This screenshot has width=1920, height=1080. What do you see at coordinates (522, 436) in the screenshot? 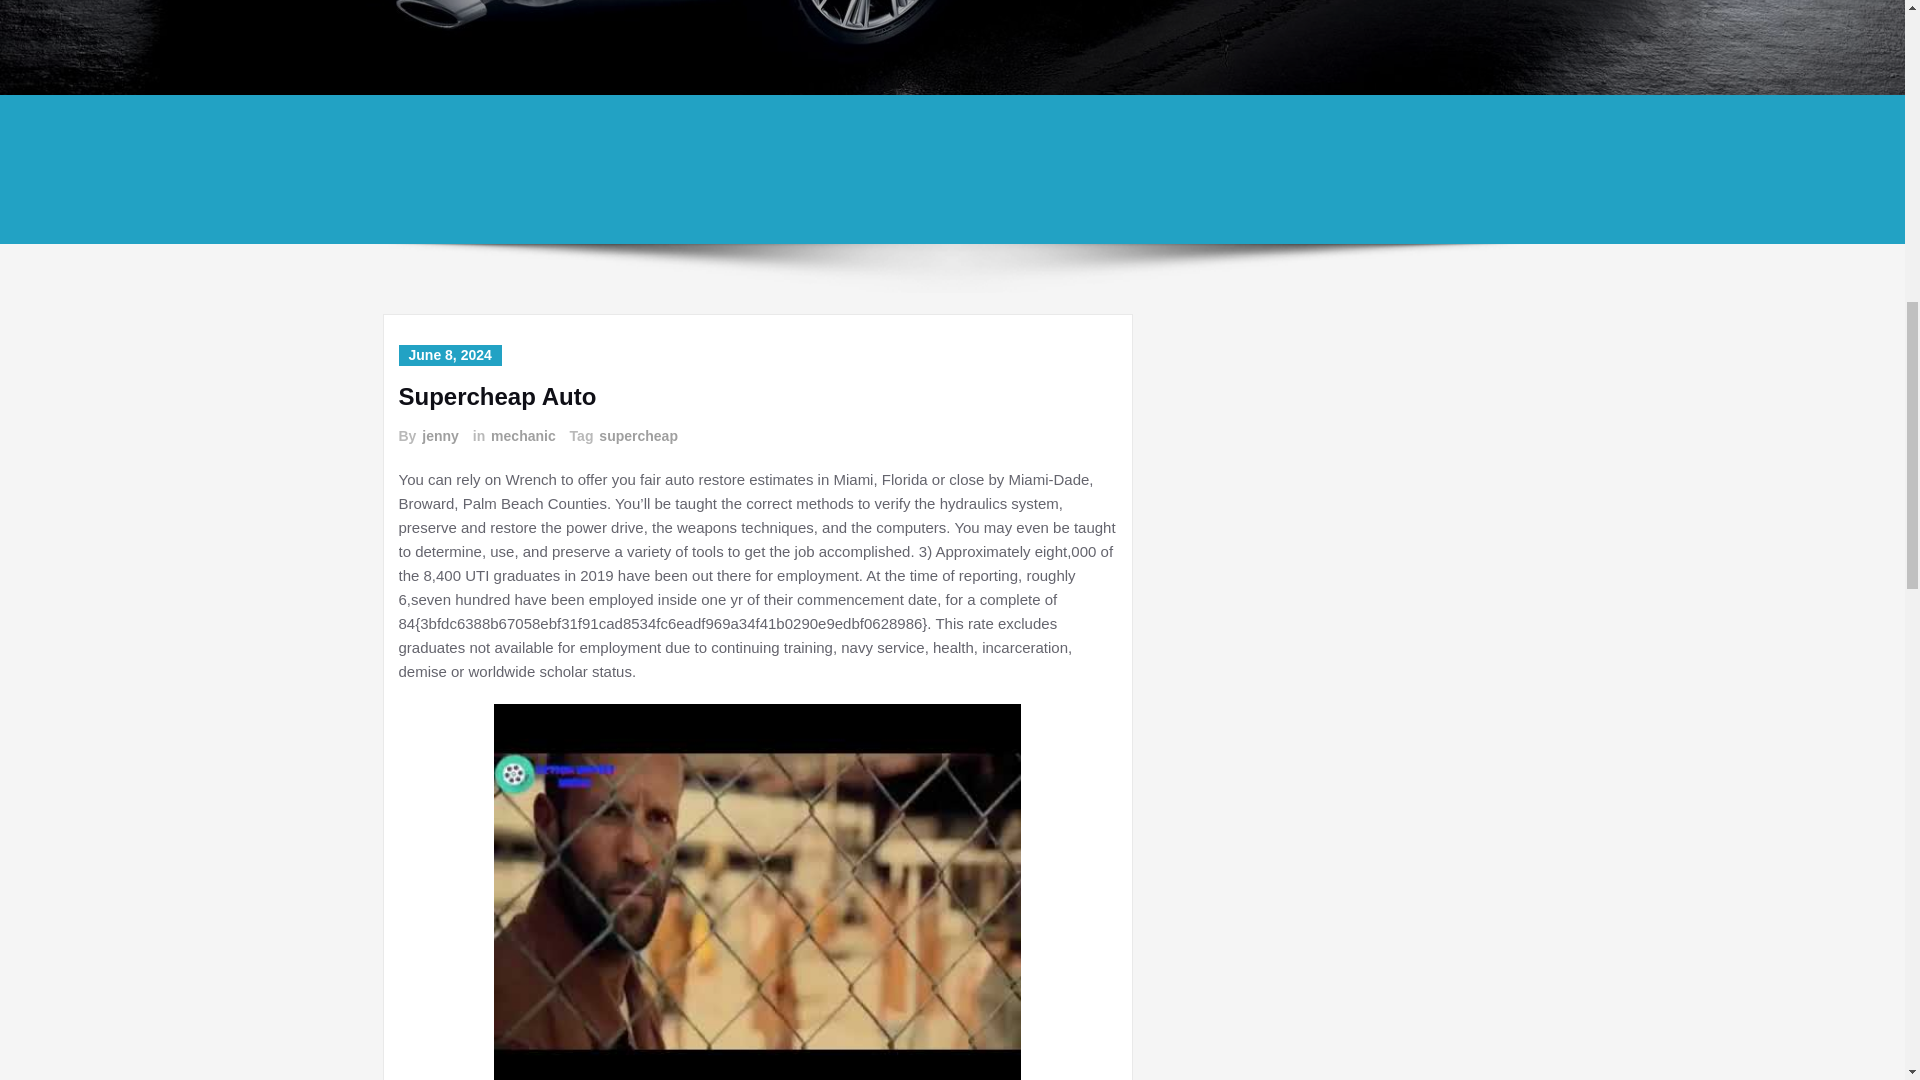
I see `mechanic` at bounding box center [522, 436].